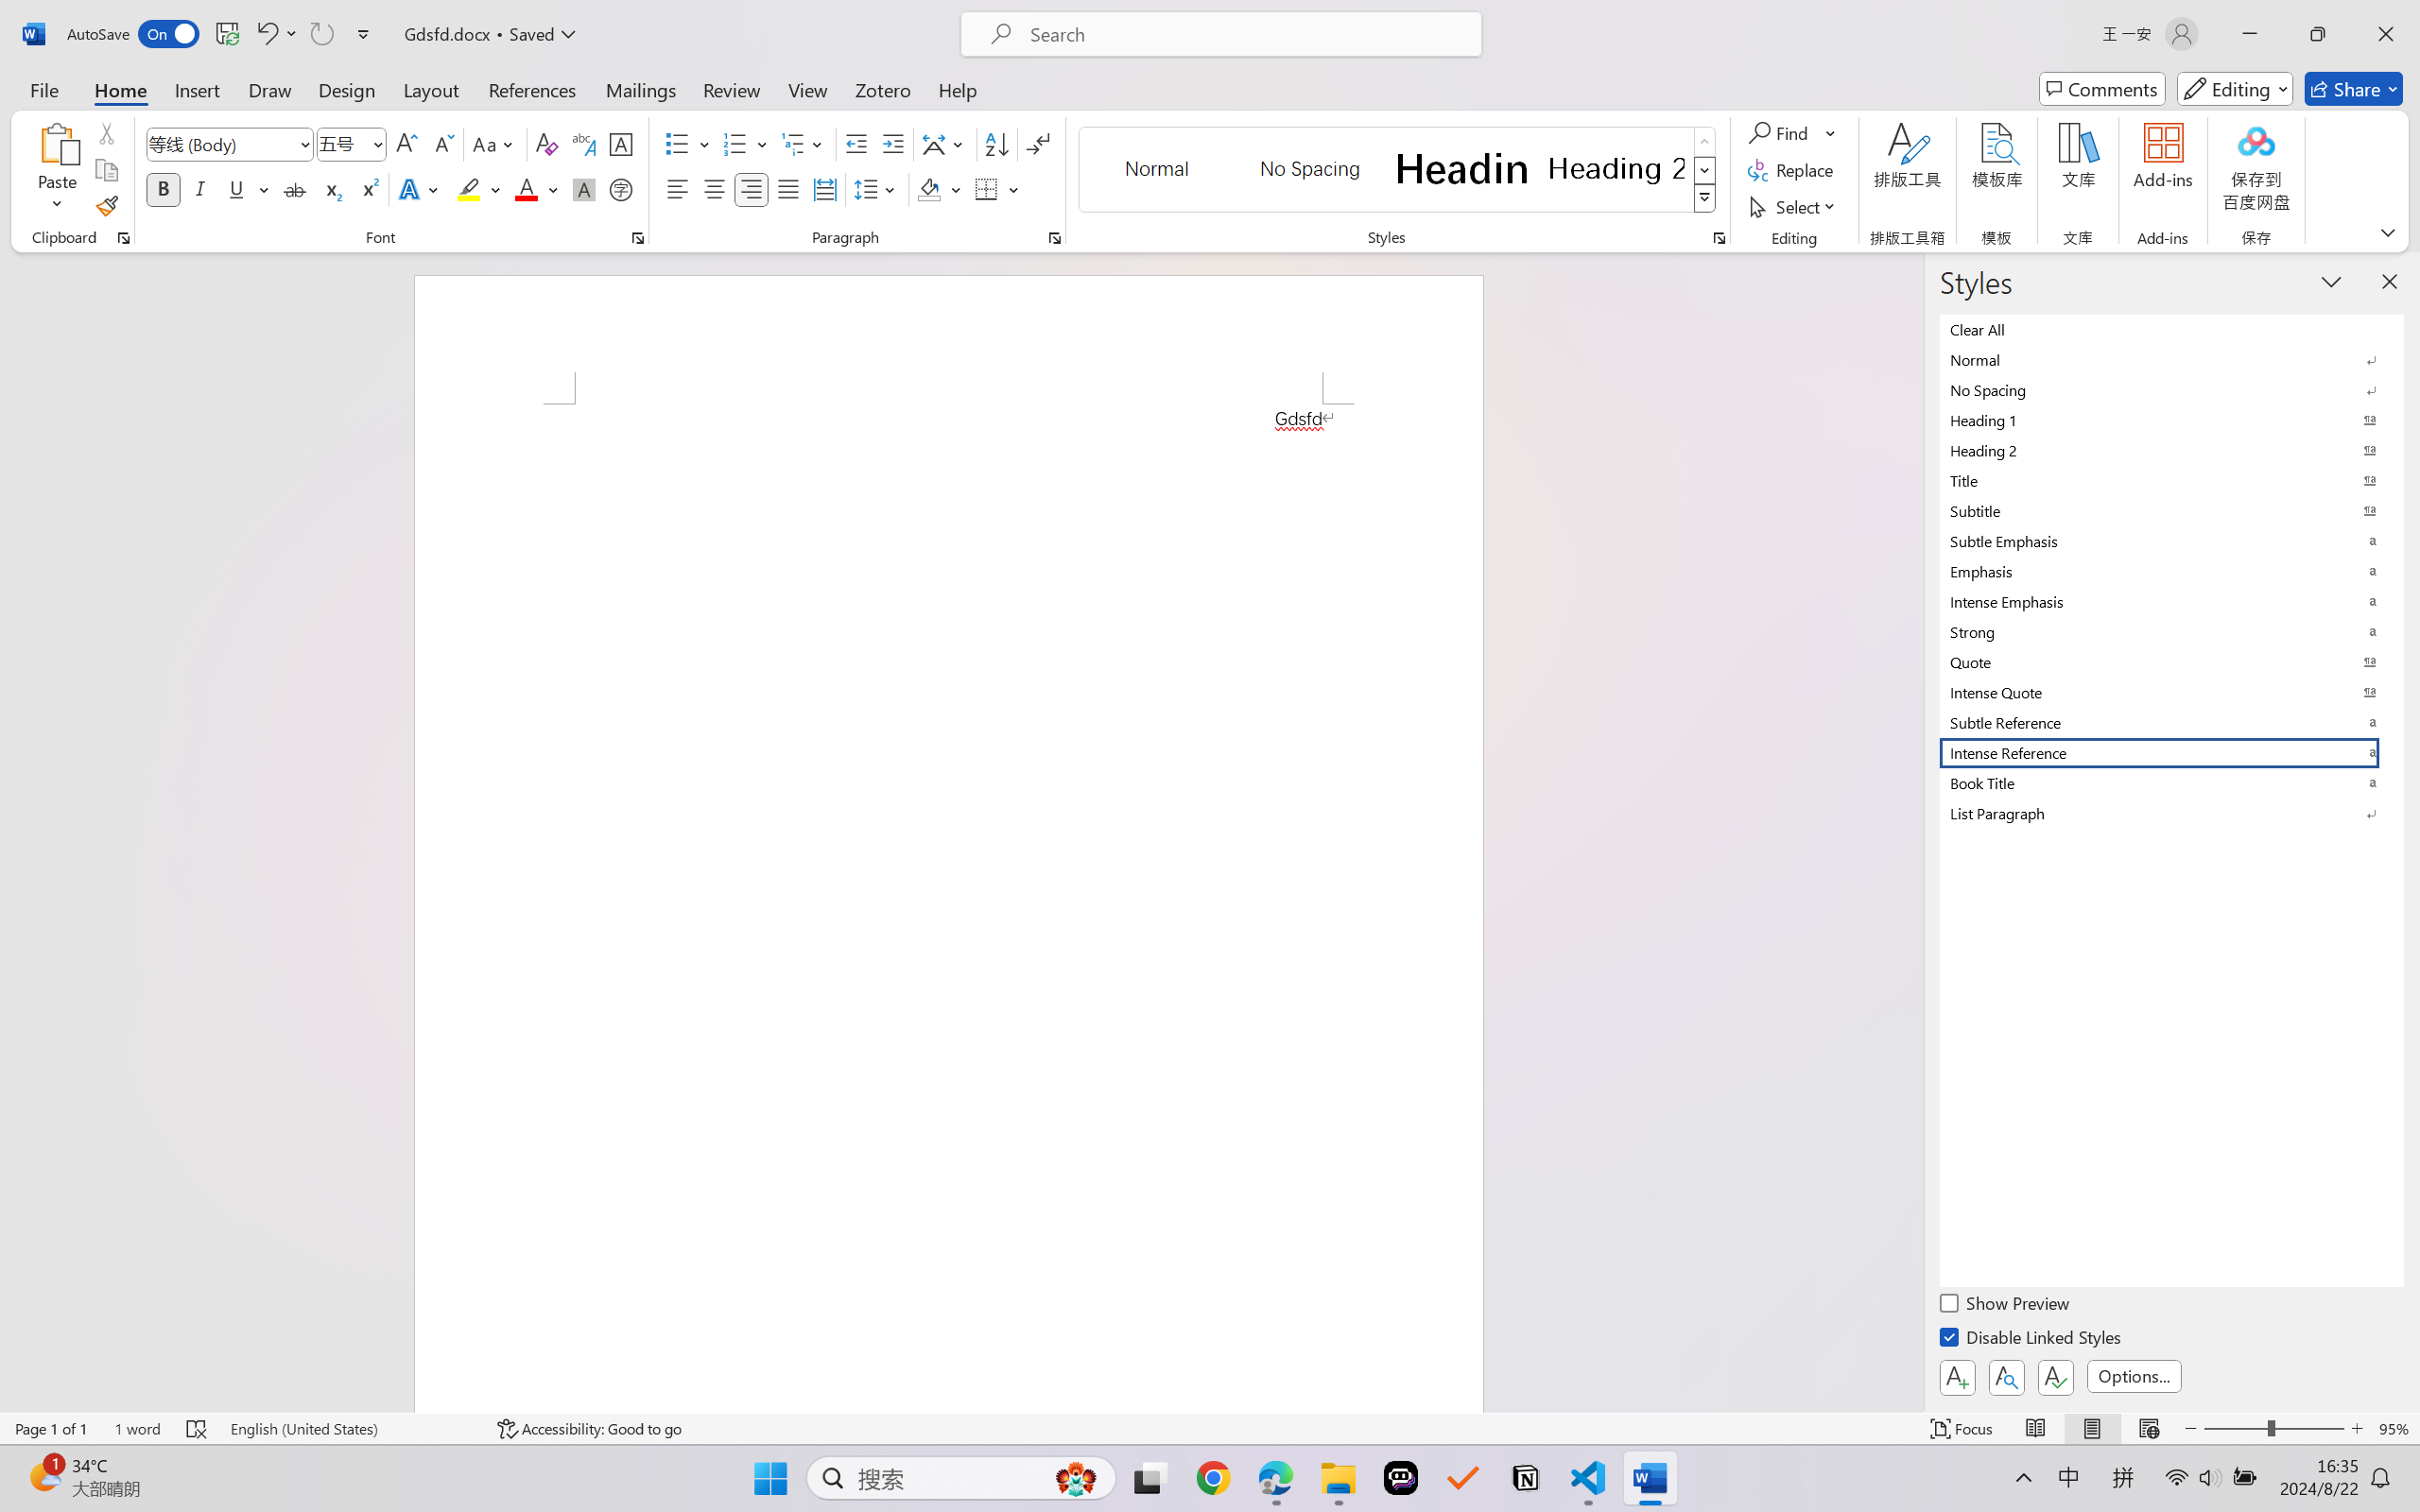 Image resolution: width=2420 pixels, height=1512 pixels. What do you see at coordinates (276, 34) in the screenshot?
I see `Undo Paragraph Alignment` at bounding box center [276, 34].